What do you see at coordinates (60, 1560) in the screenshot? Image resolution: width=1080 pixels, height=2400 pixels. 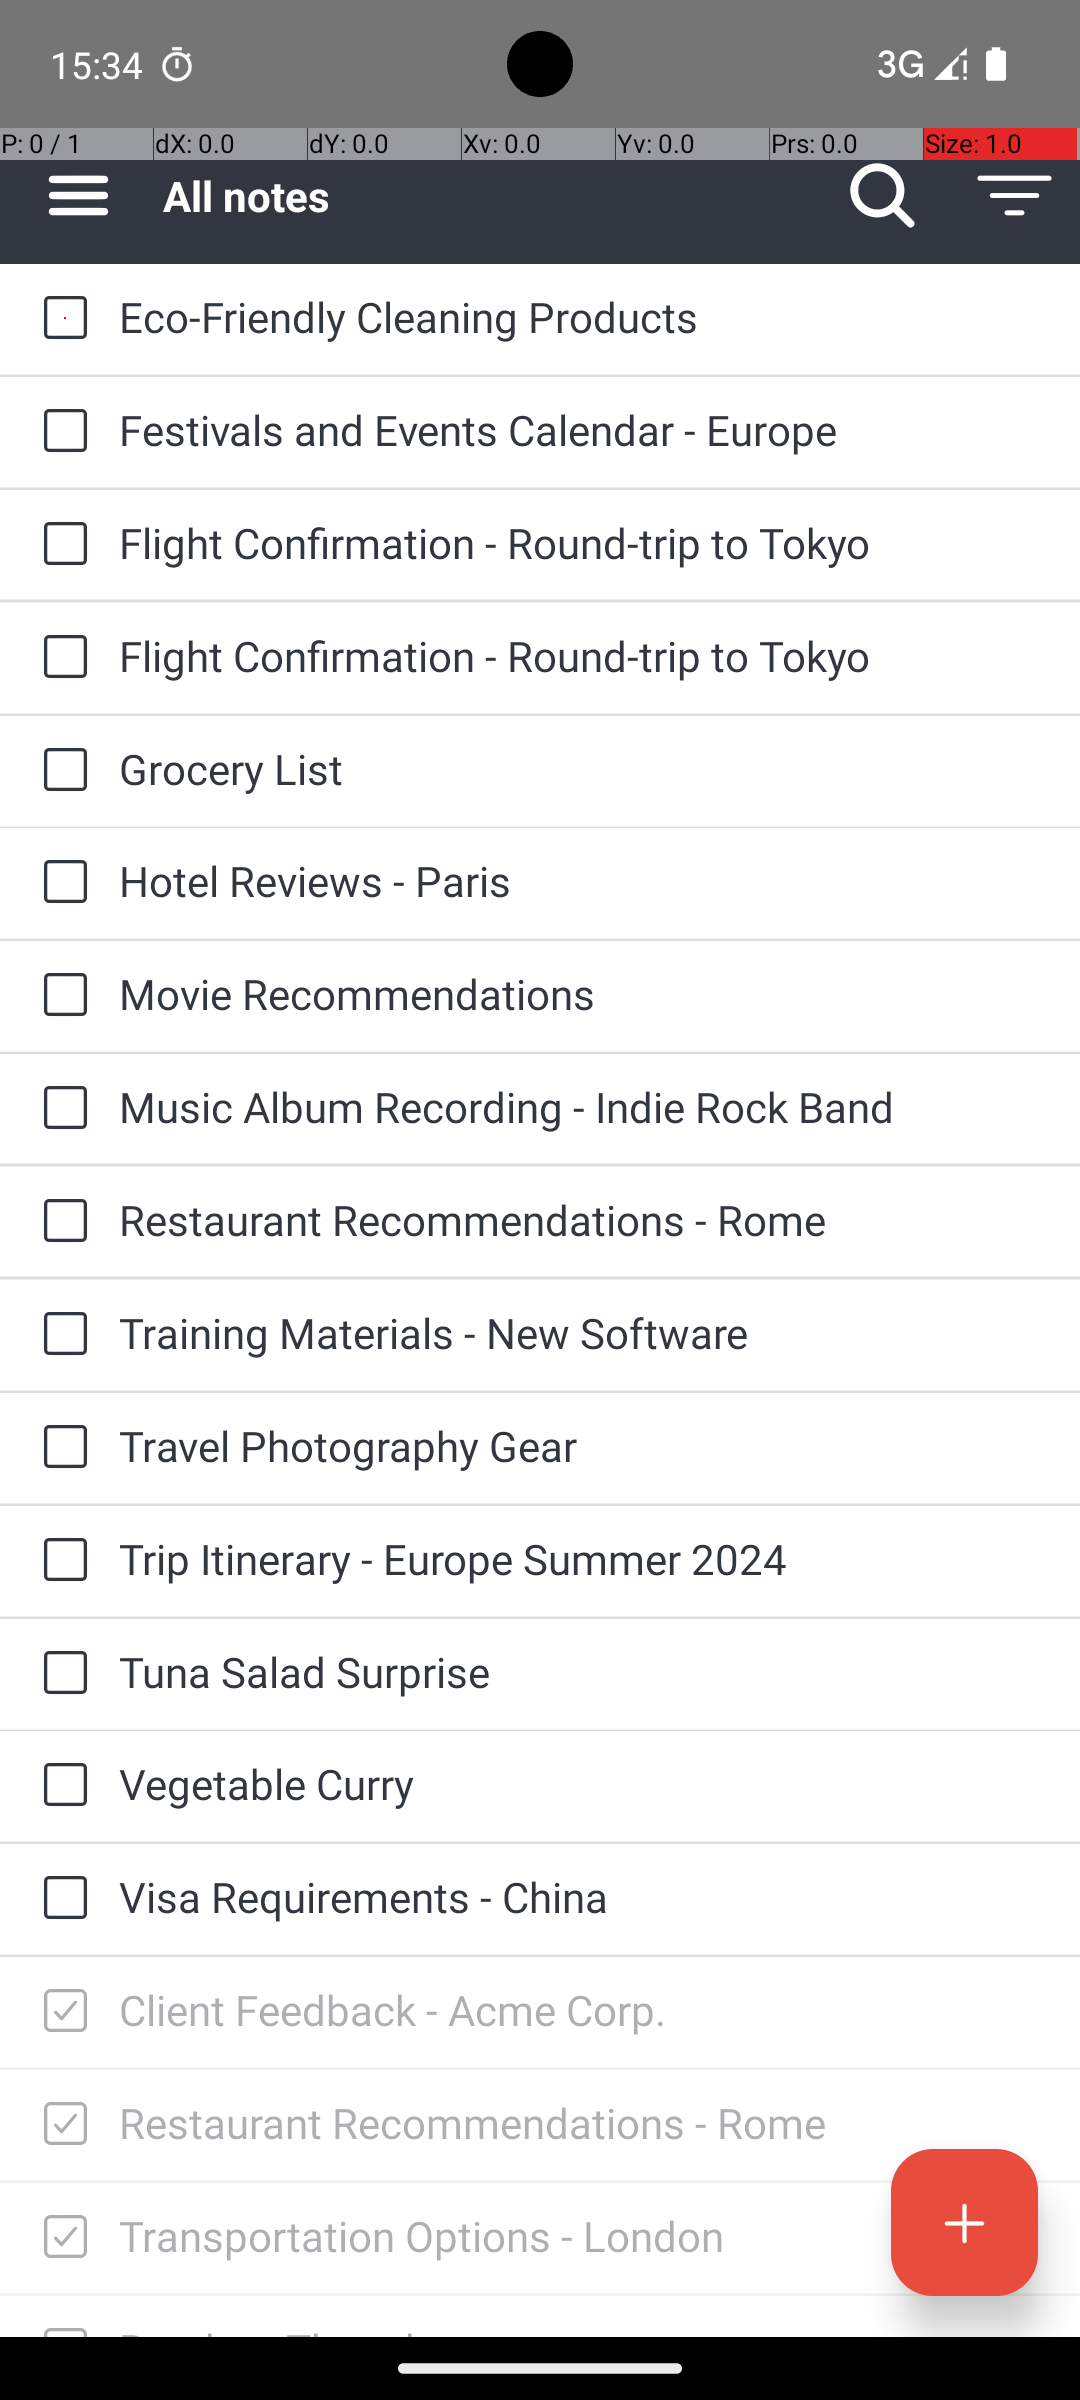 I see `to-do: Trip Itinerary - Europe Summer 2024` at bounding box center [60, 1560].